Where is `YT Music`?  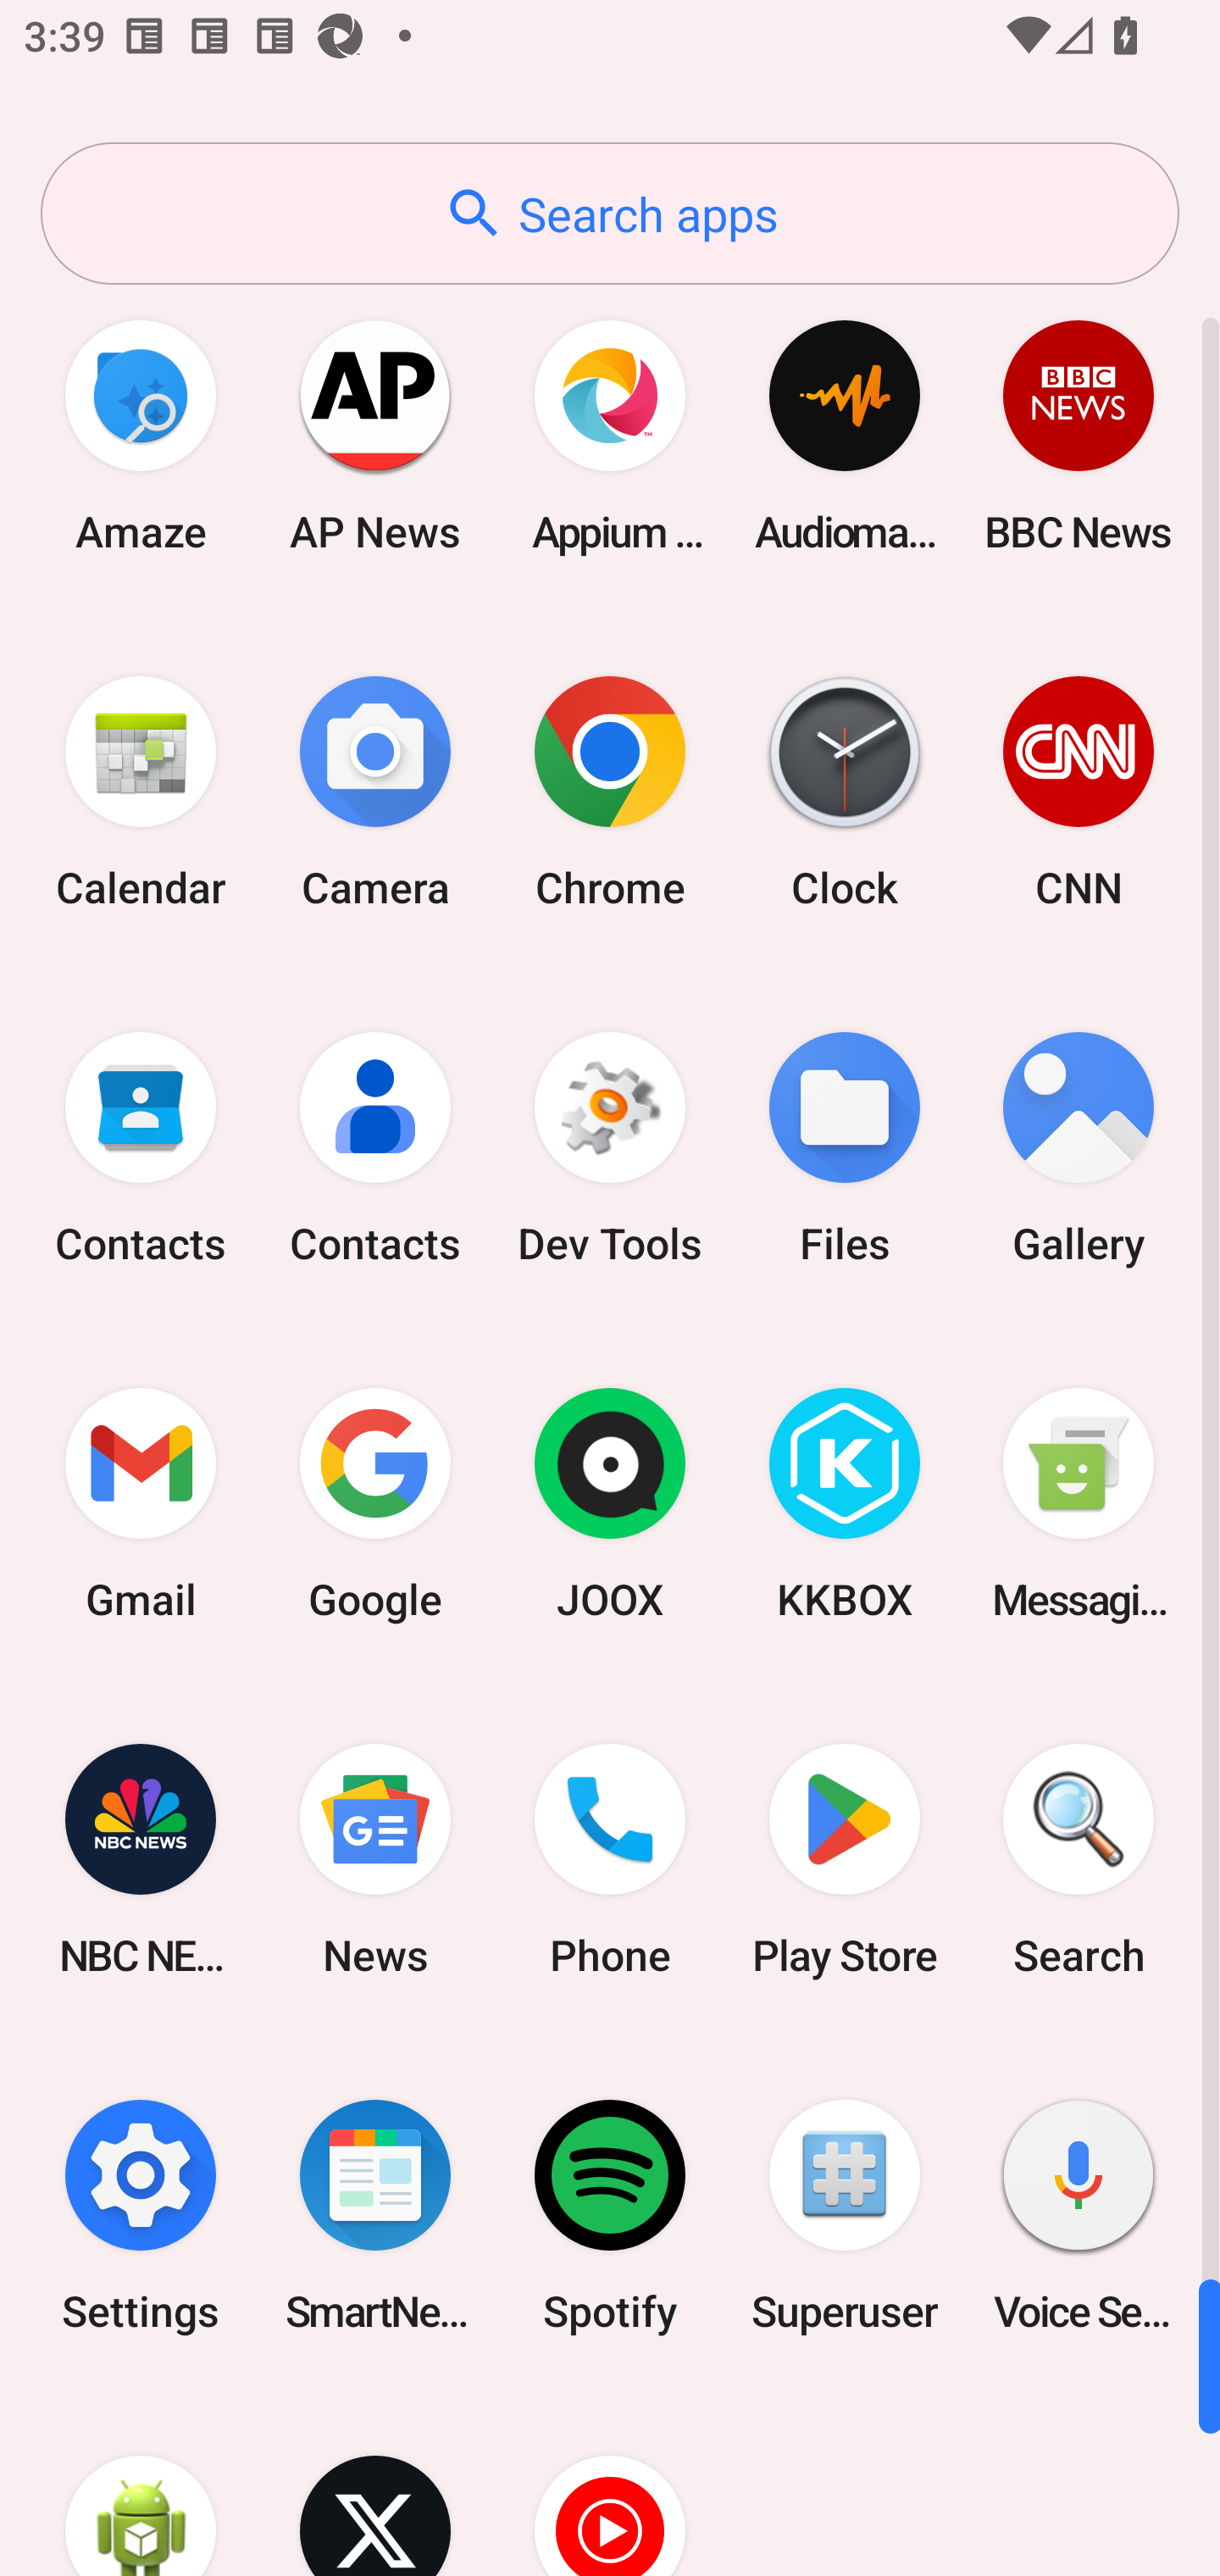
YT Music is located at coordinates (610, 2484).